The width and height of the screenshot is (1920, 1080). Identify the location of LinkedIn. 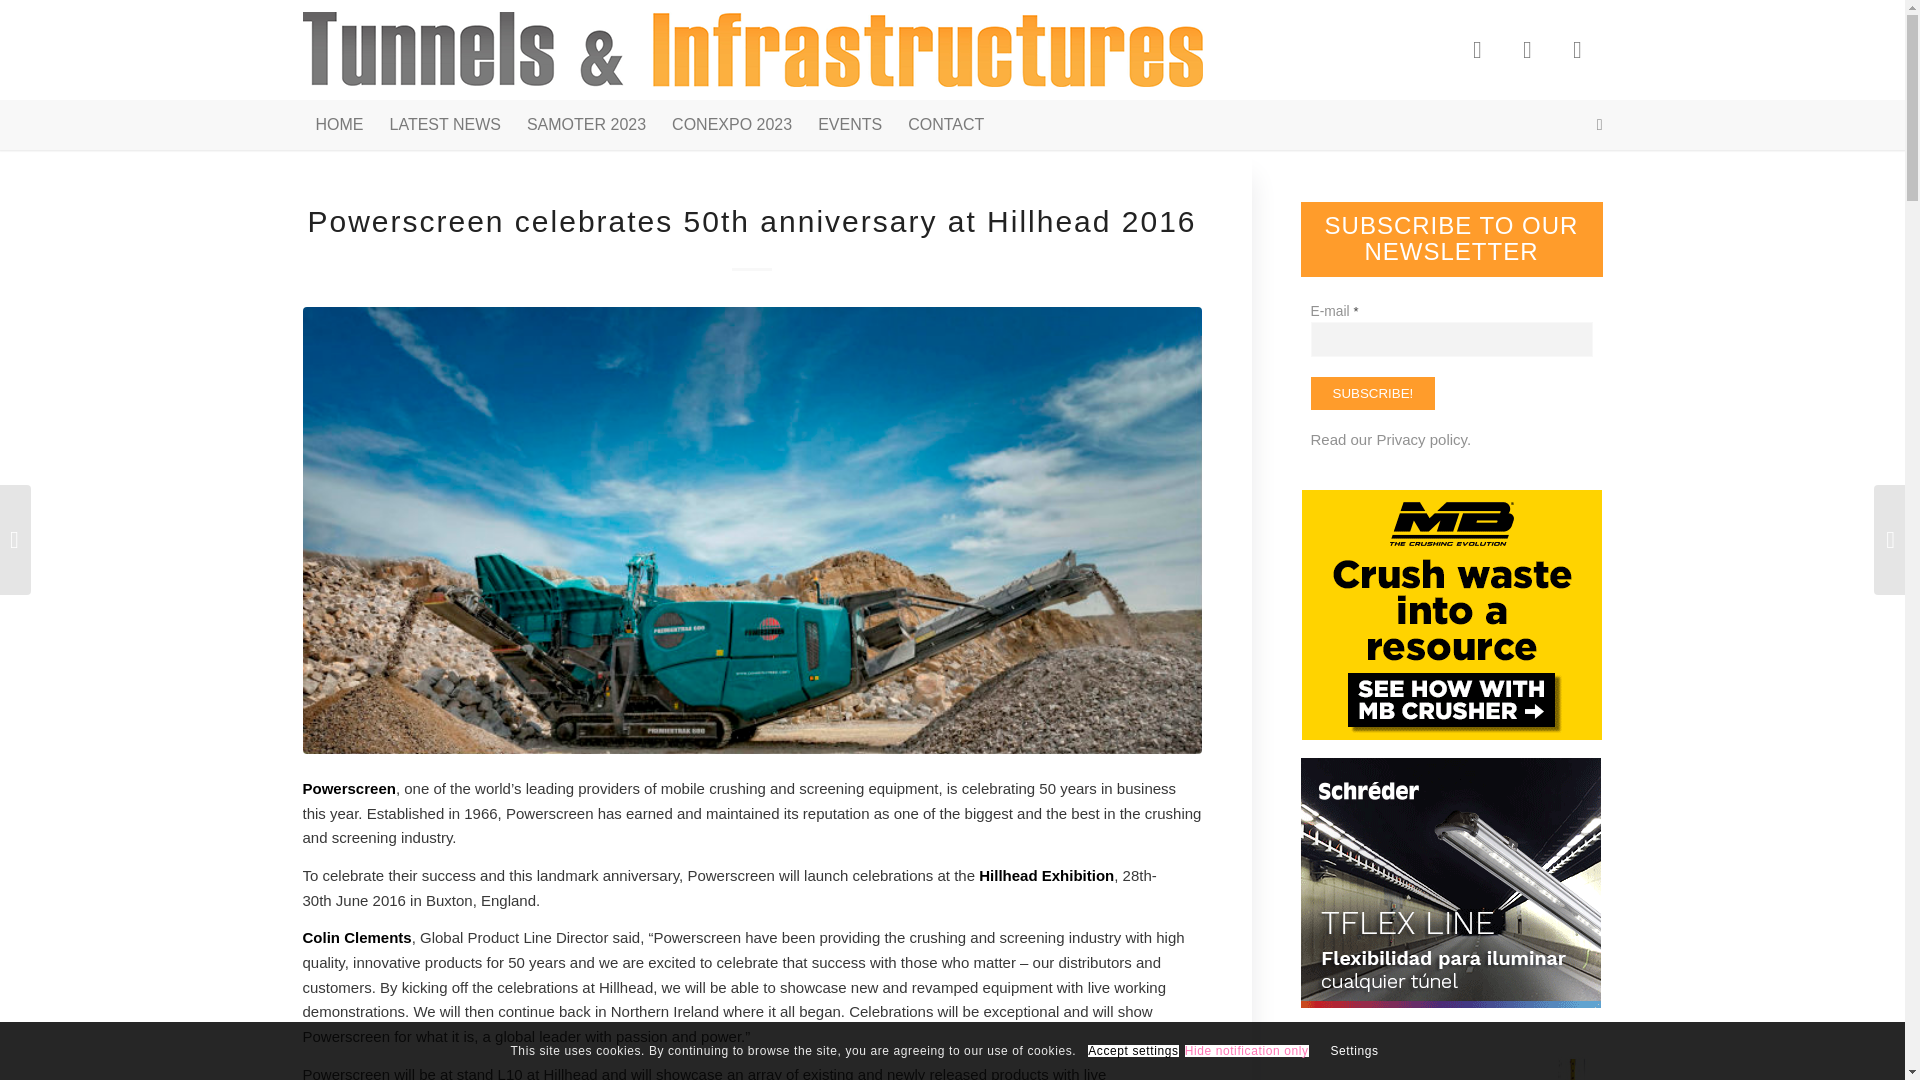
(1576, 49).